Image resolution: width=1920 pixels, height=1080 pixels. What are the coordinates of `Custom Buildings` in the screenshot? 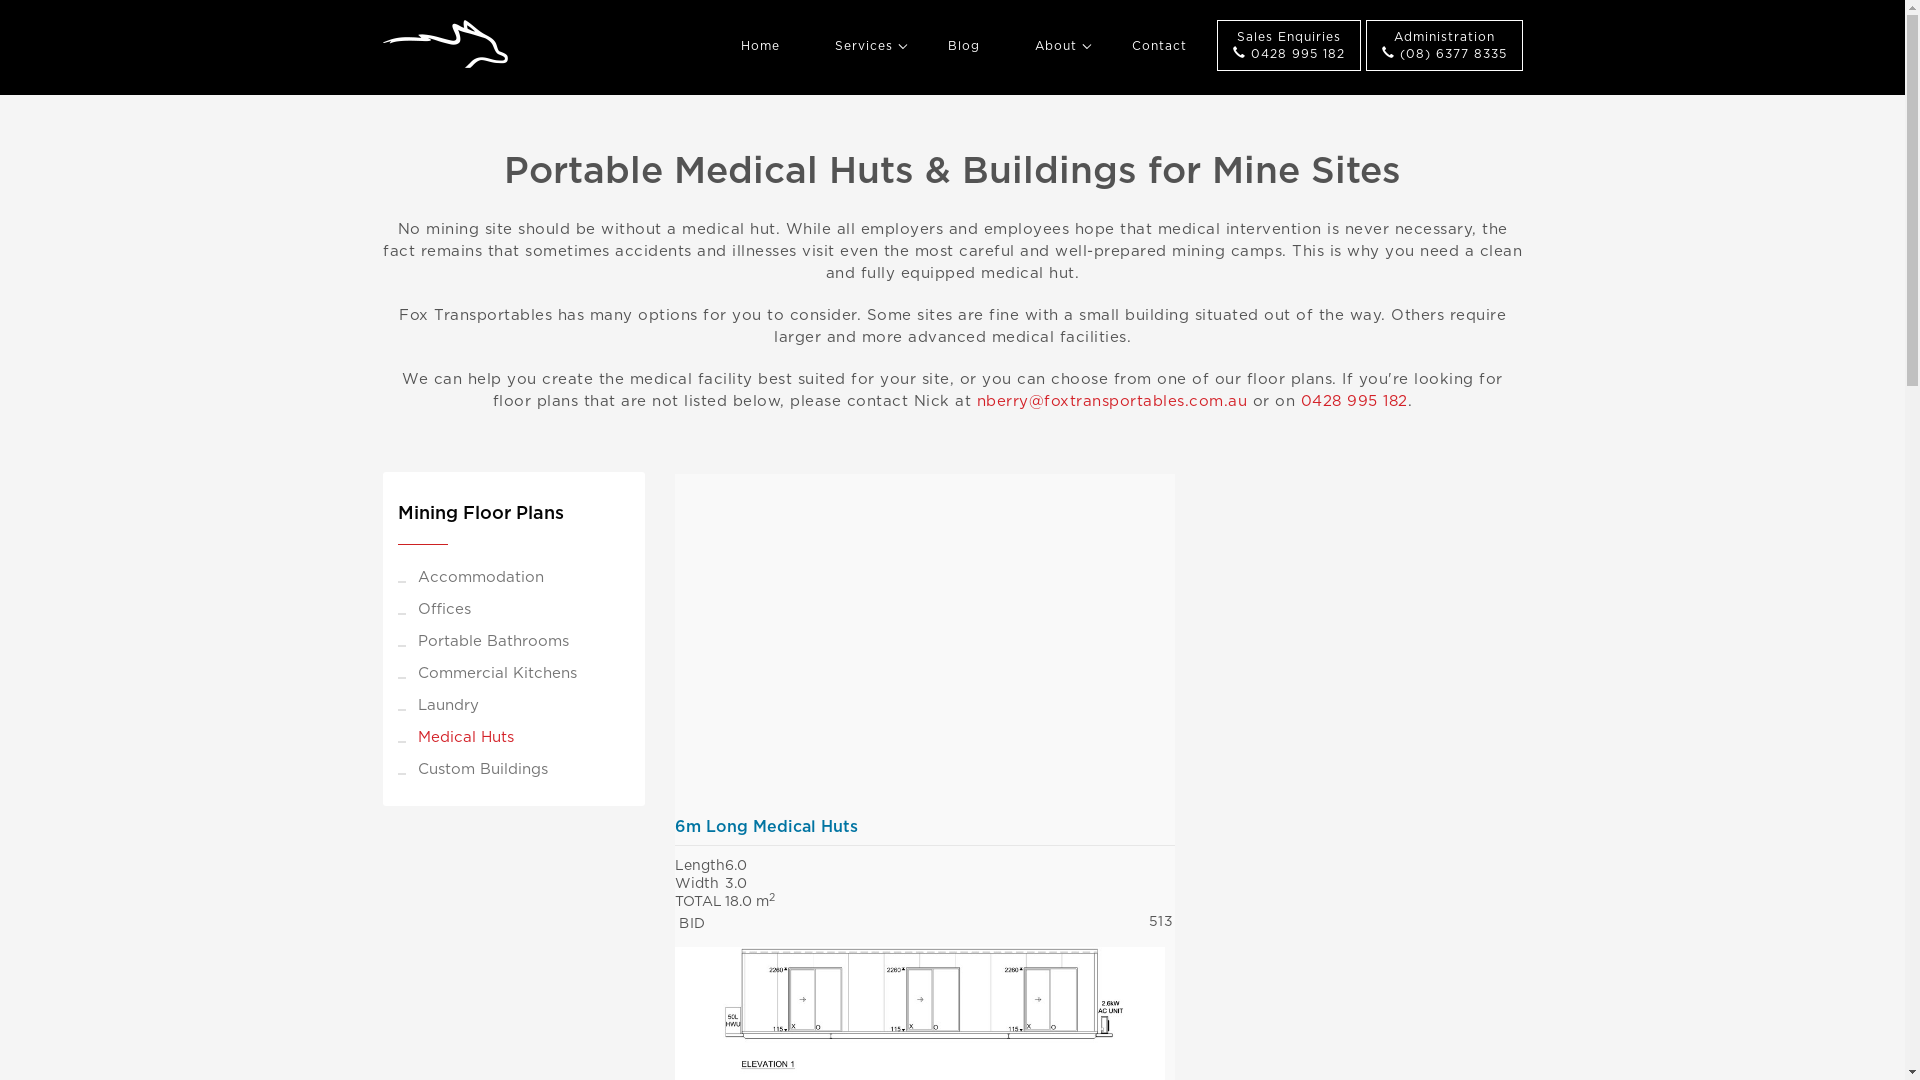 It's located at (514, 770).